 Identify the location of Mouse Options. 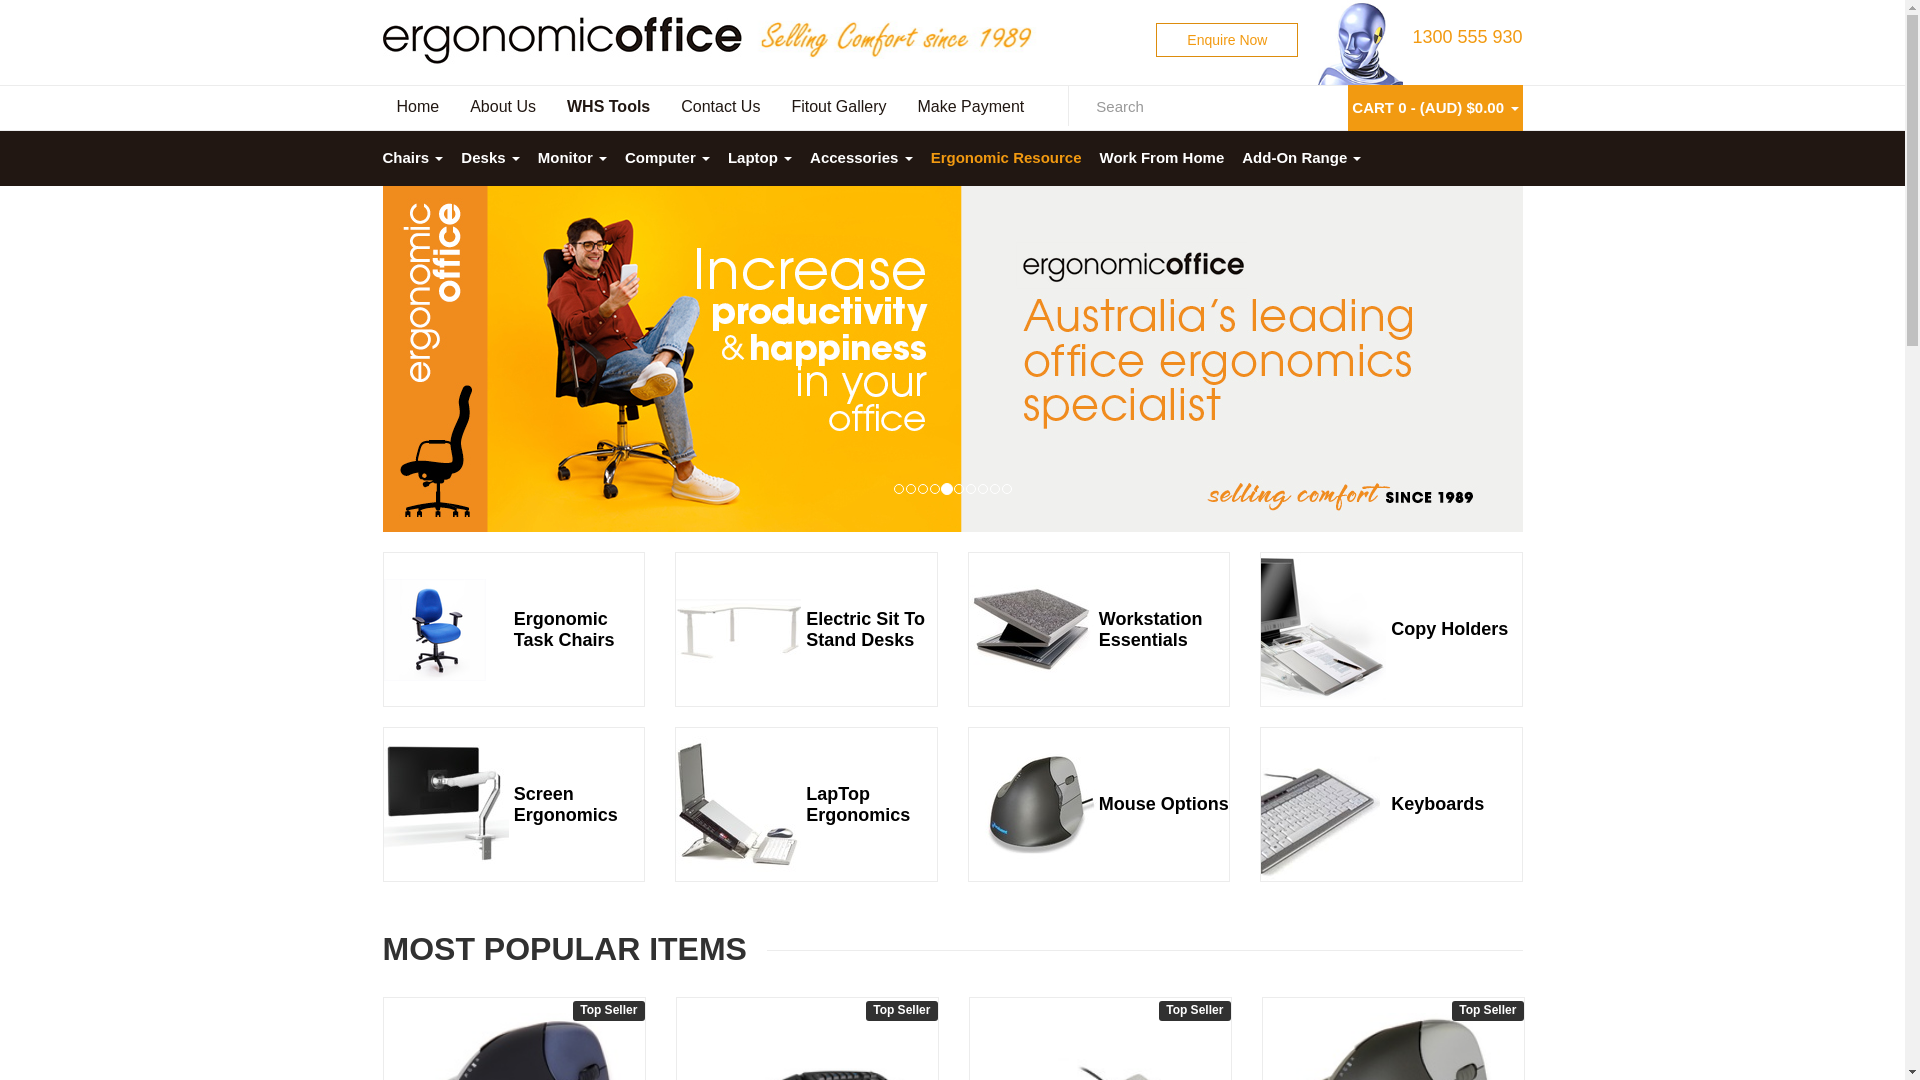
(1164, 804).